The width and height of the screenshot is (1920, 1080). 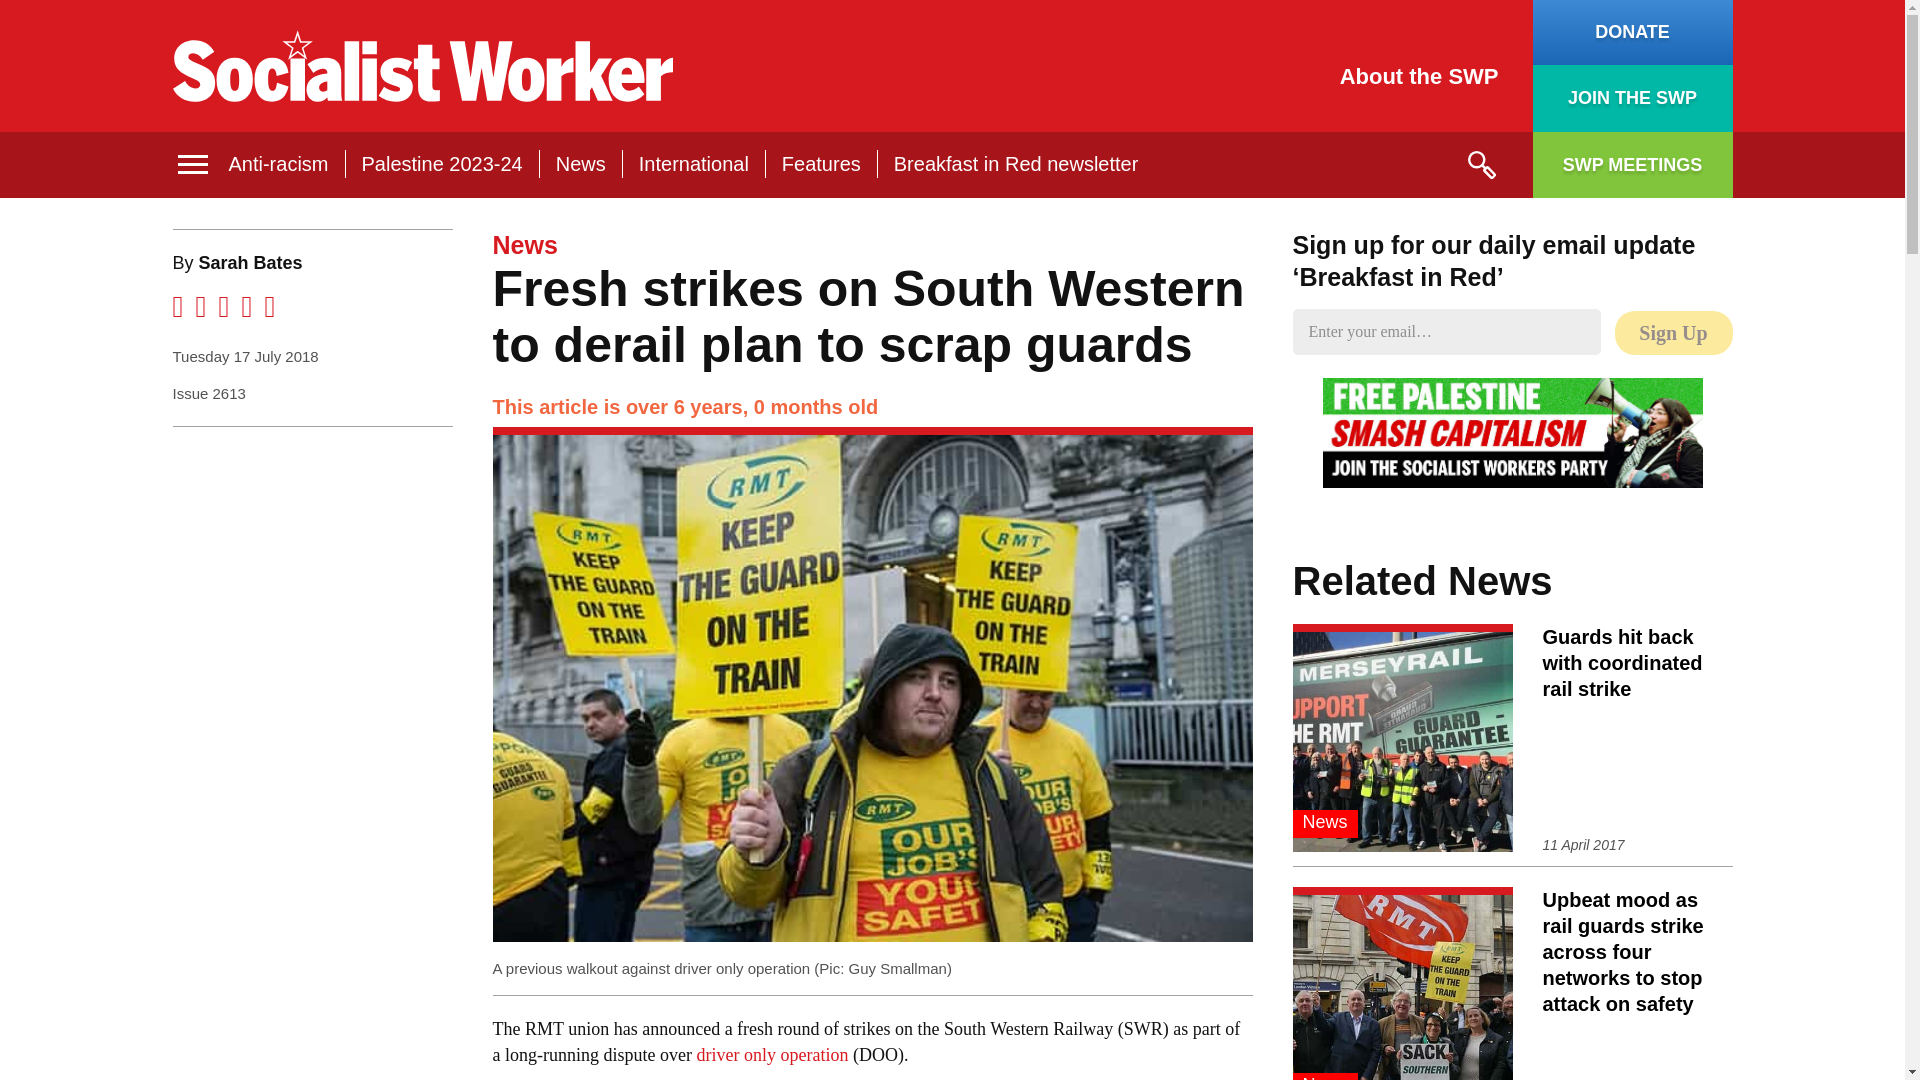 What do you see at coordinates (1480, 165) in the screenshot?
I see `Search Button` at bounding box center [1480, 165].